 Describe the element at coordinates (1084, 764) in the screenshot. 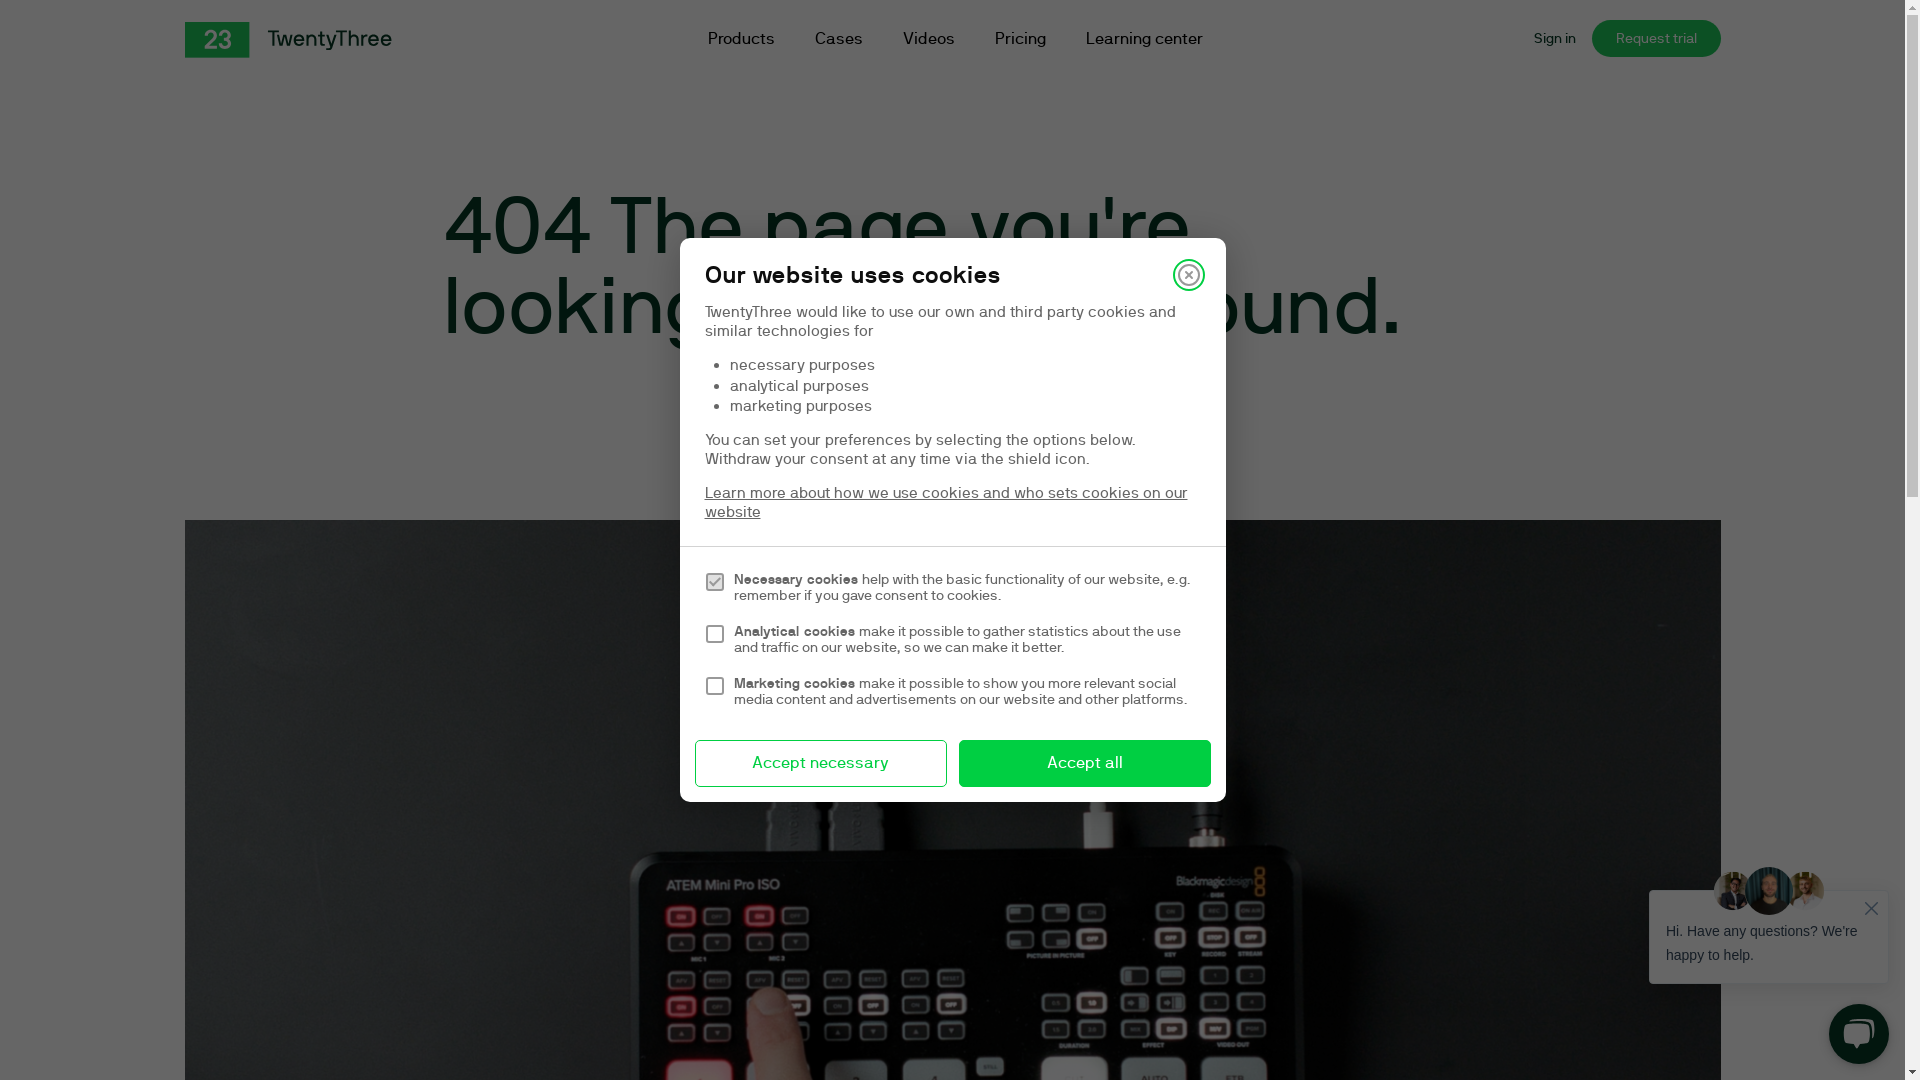

I see `Accept all` at that location.